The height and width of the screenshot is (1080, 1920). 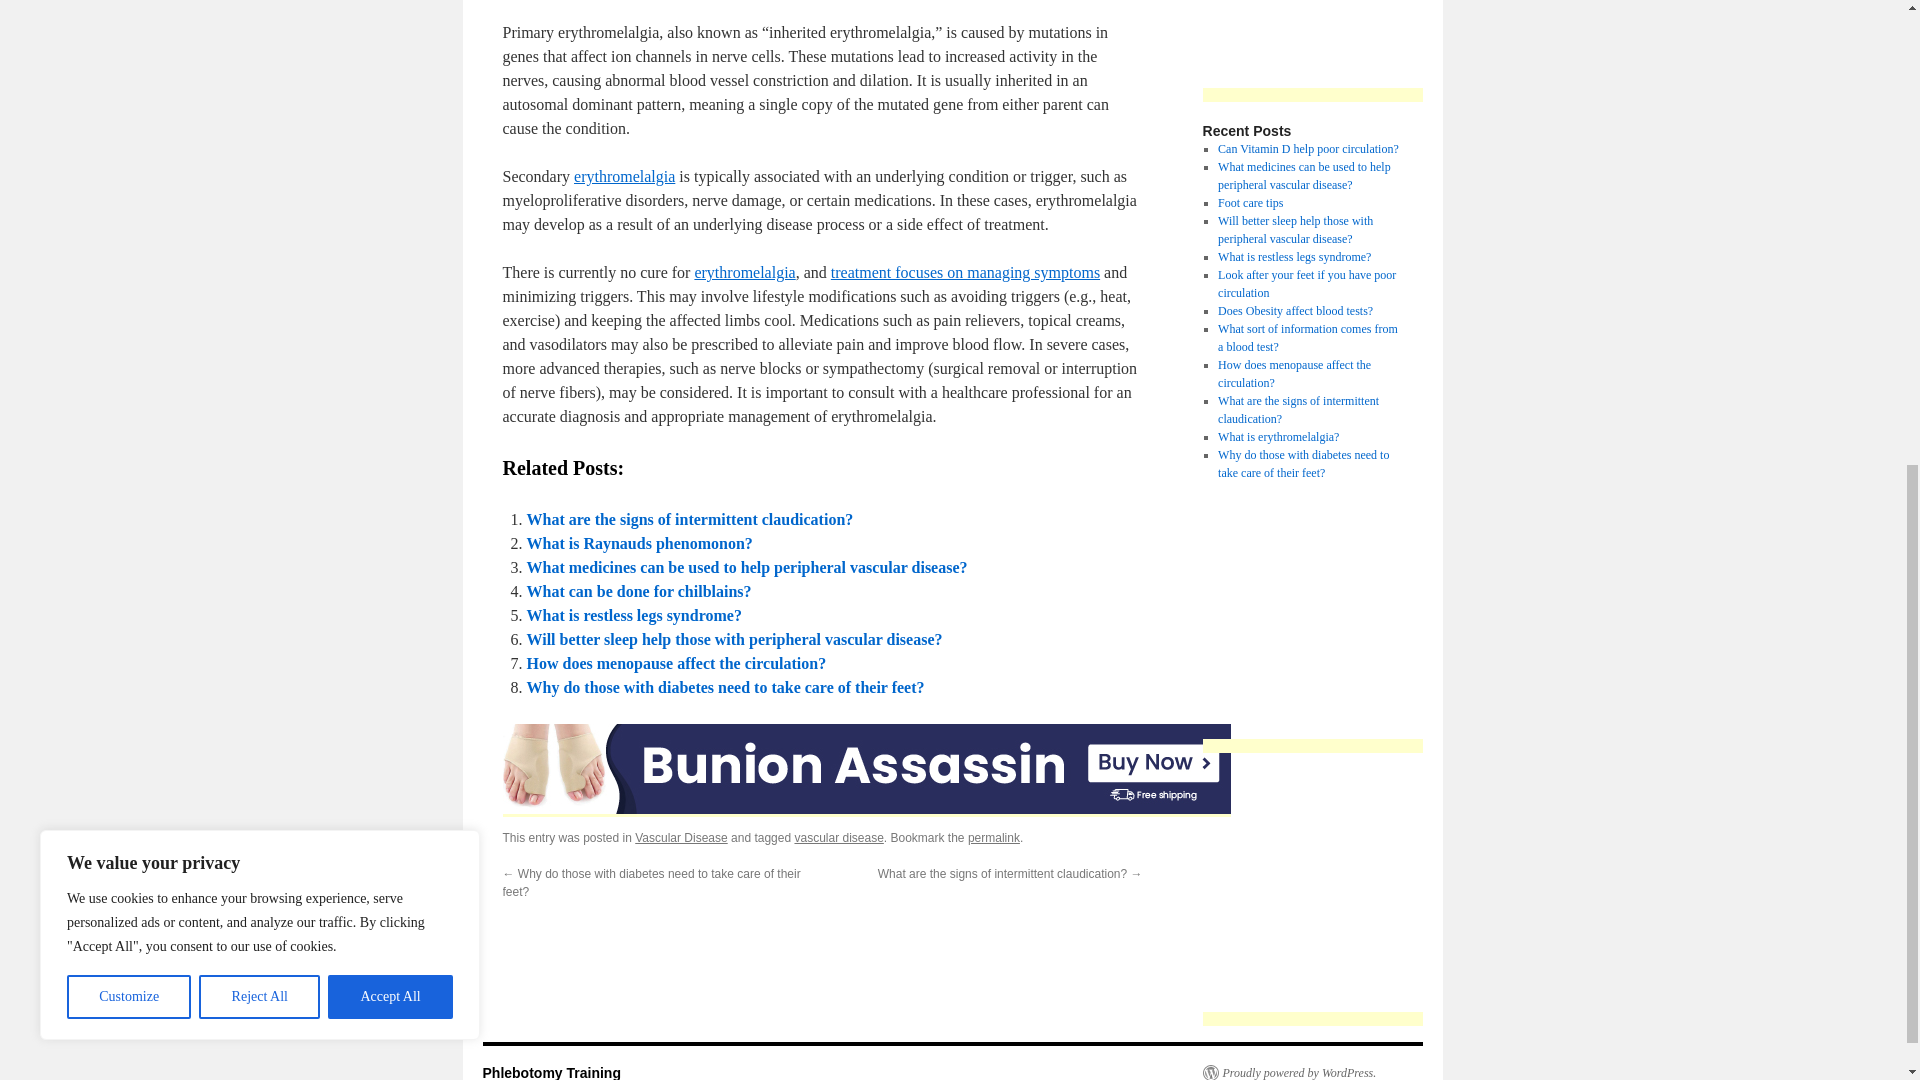 What do you see at coordinates (128, 156) in the screenshot?
I see `Customize` at bounding box center [128, 156].